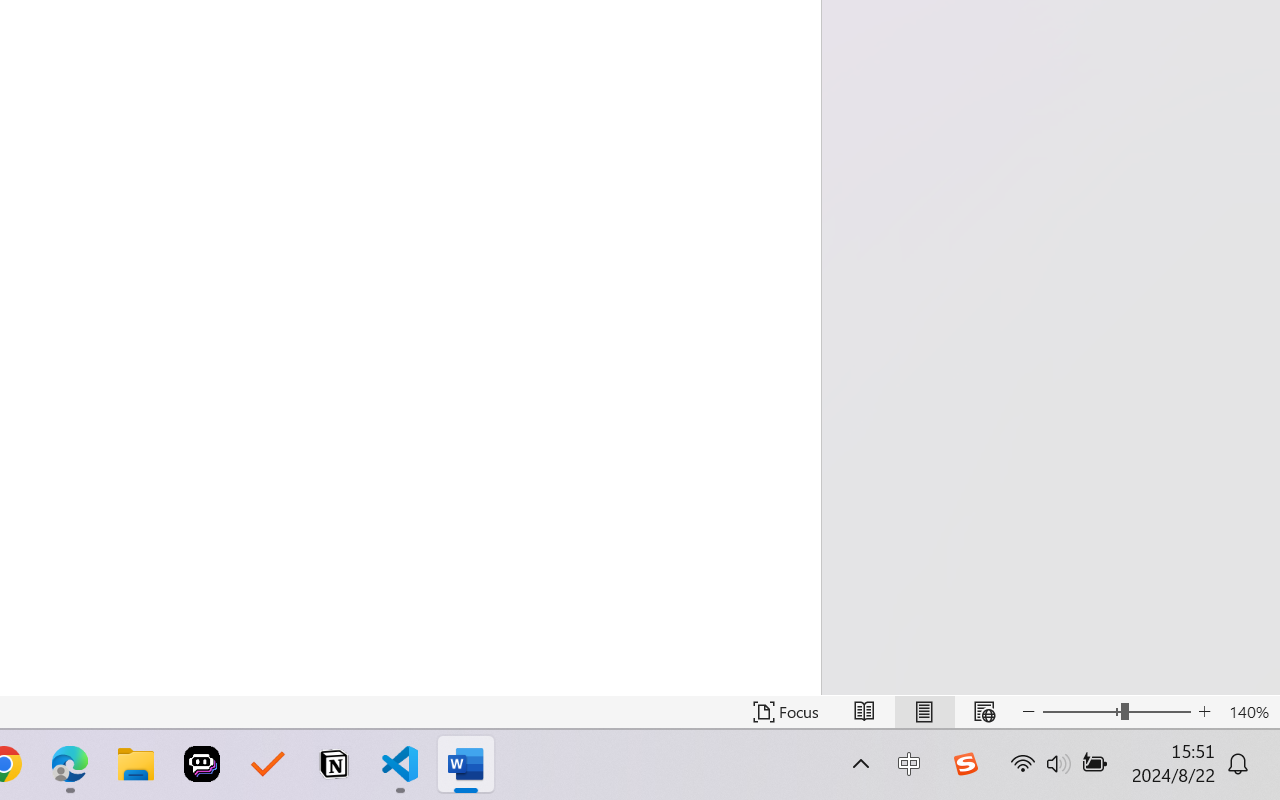 The image size is (1280, 800). What do you see at coordinates (984, 712) in the screenshot?
I see `Web Layout` at bounding box center [984, 712].